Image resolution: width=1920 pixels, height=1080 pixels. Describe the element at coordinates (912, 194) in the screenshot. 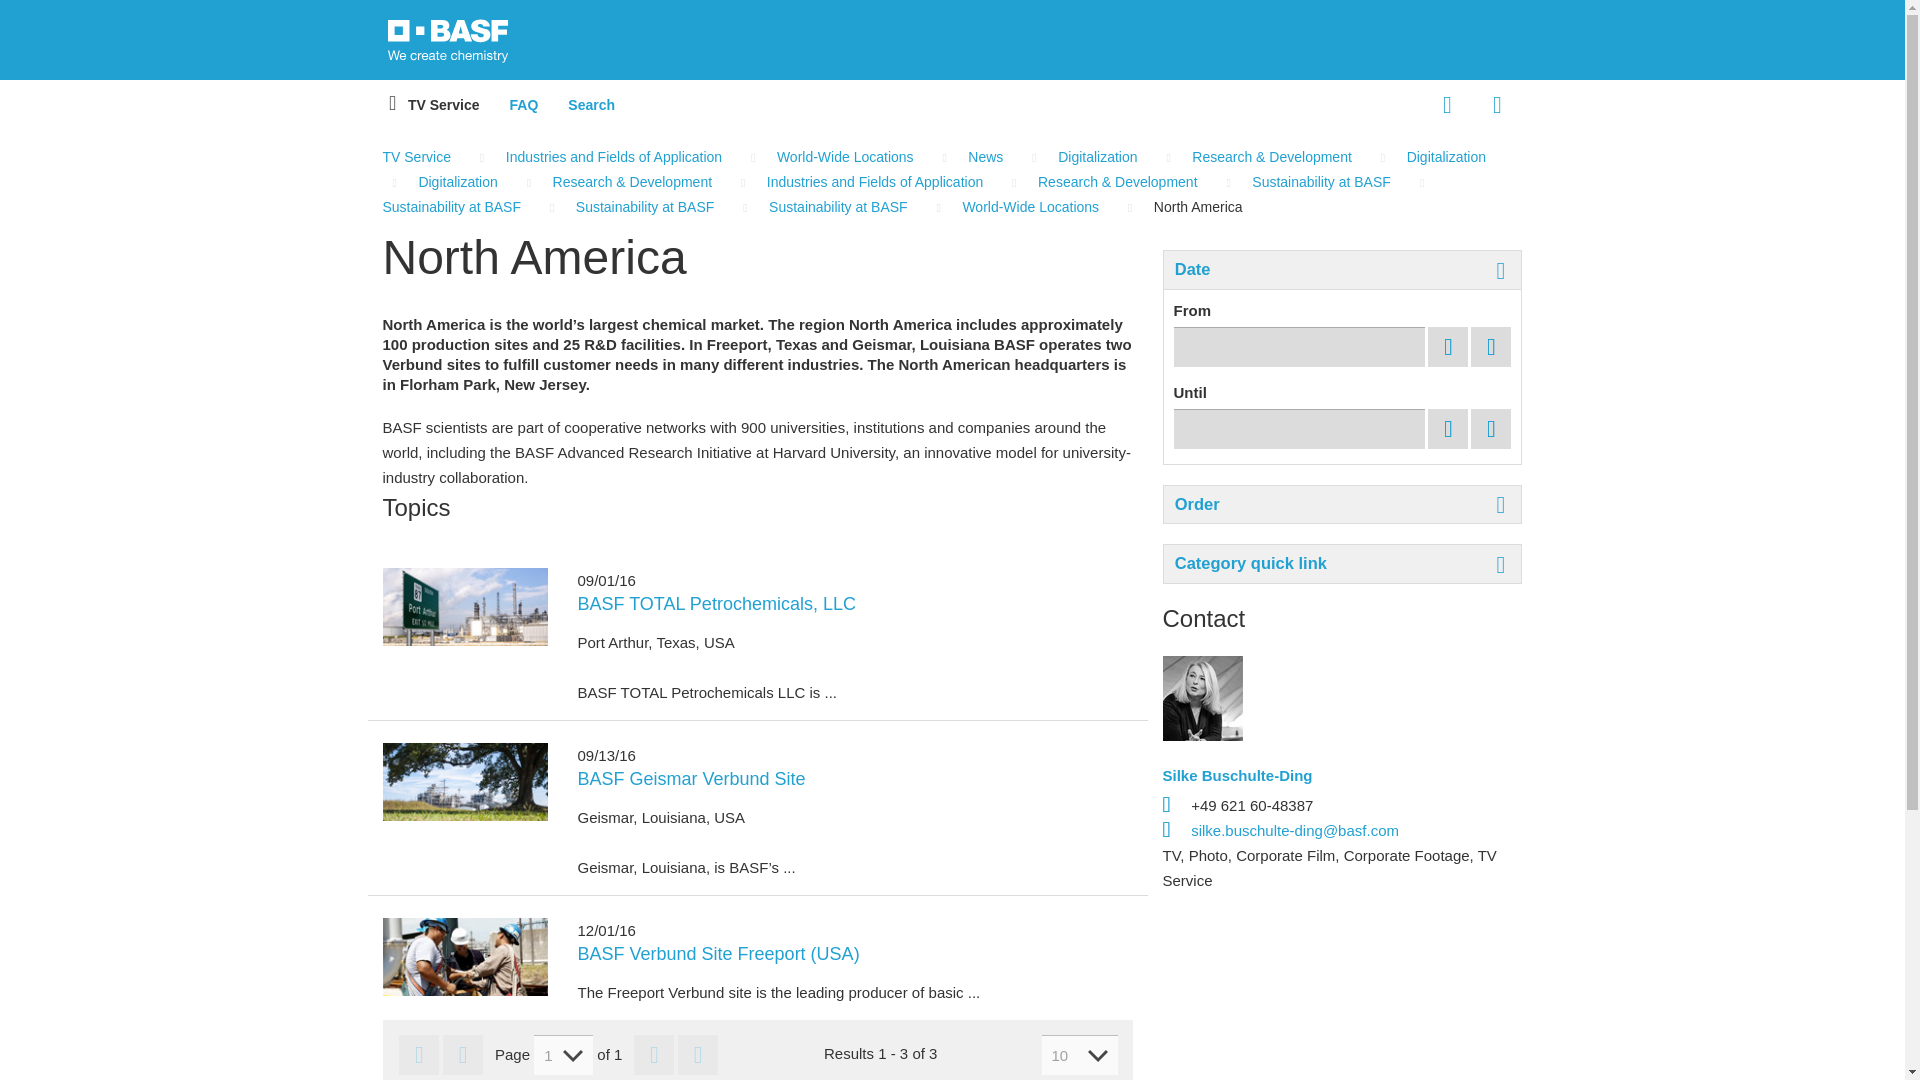

I see `Sustainability at BASF` at that location.